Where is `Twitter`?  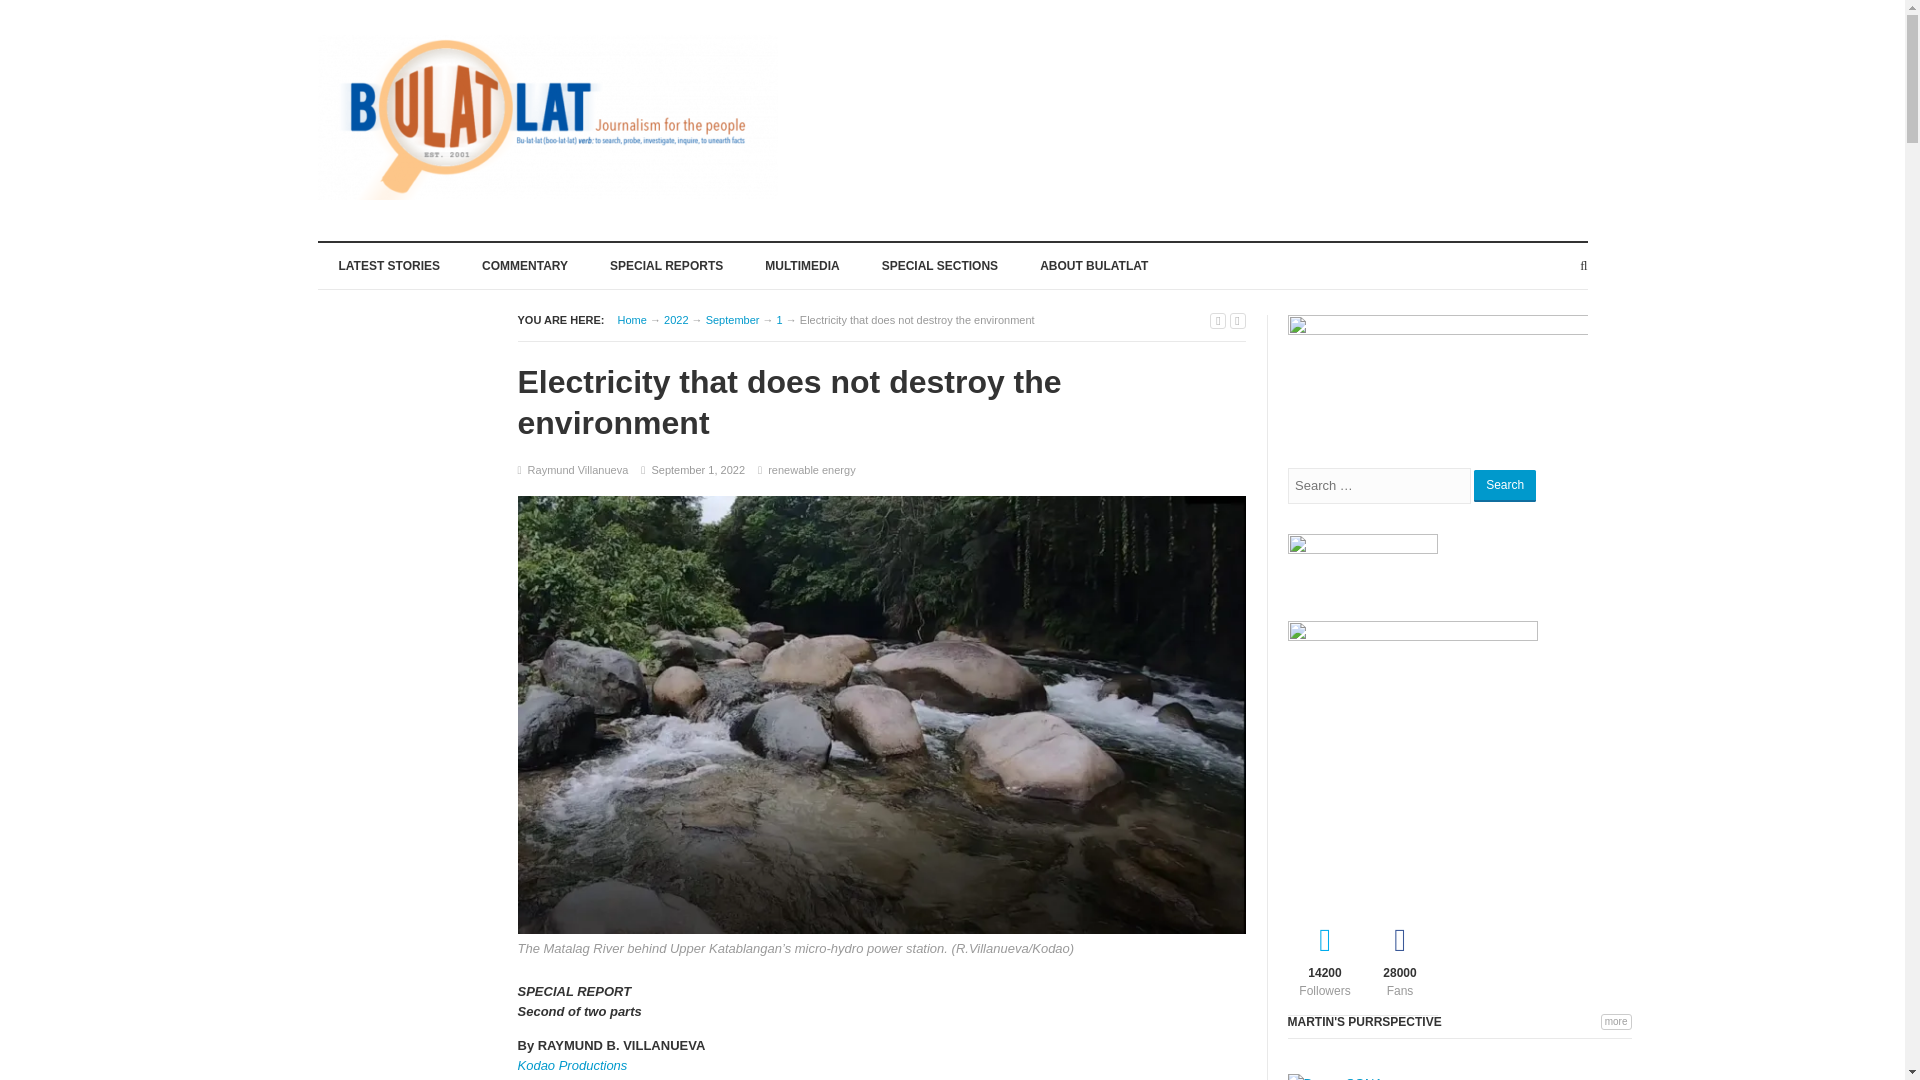
Twitter is located at coordinates (1326, 958).